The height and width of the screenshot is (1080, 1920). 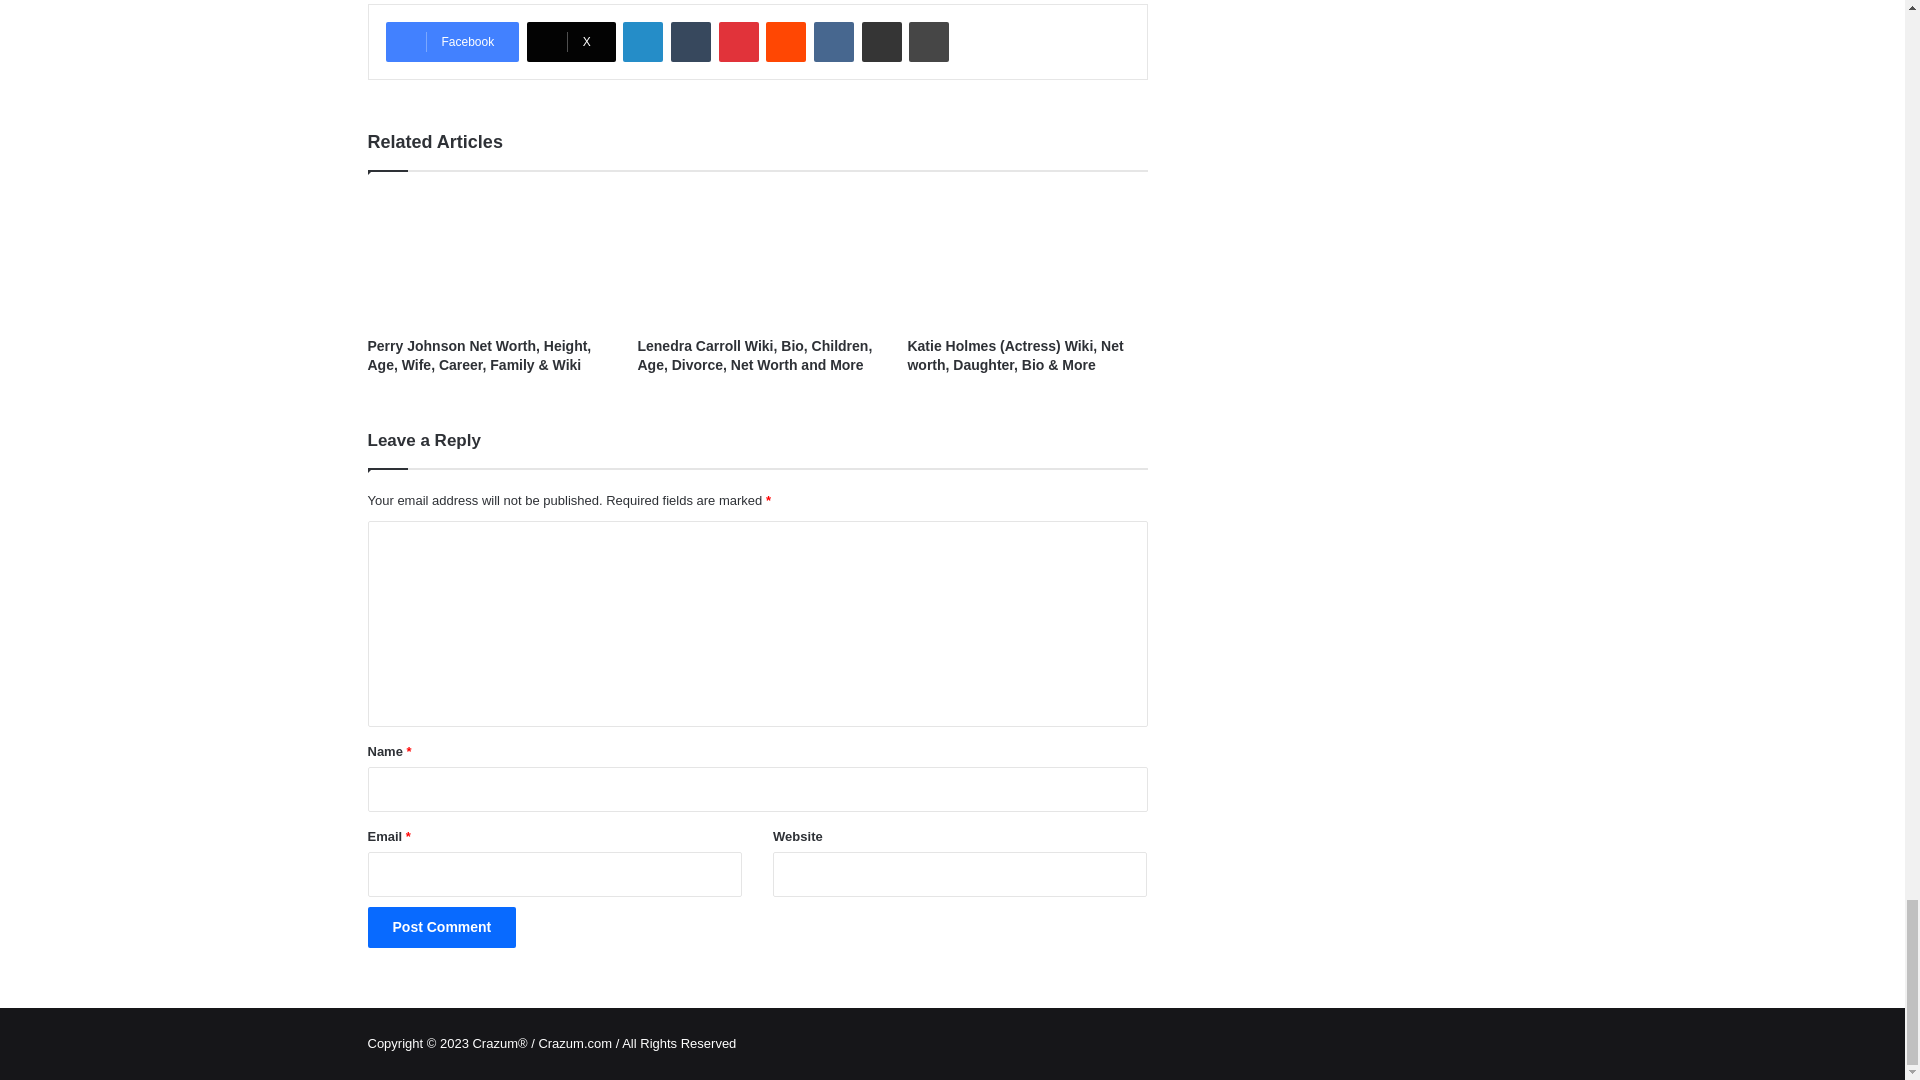 I want to click on Tumblr, so click(x=690, y=41).